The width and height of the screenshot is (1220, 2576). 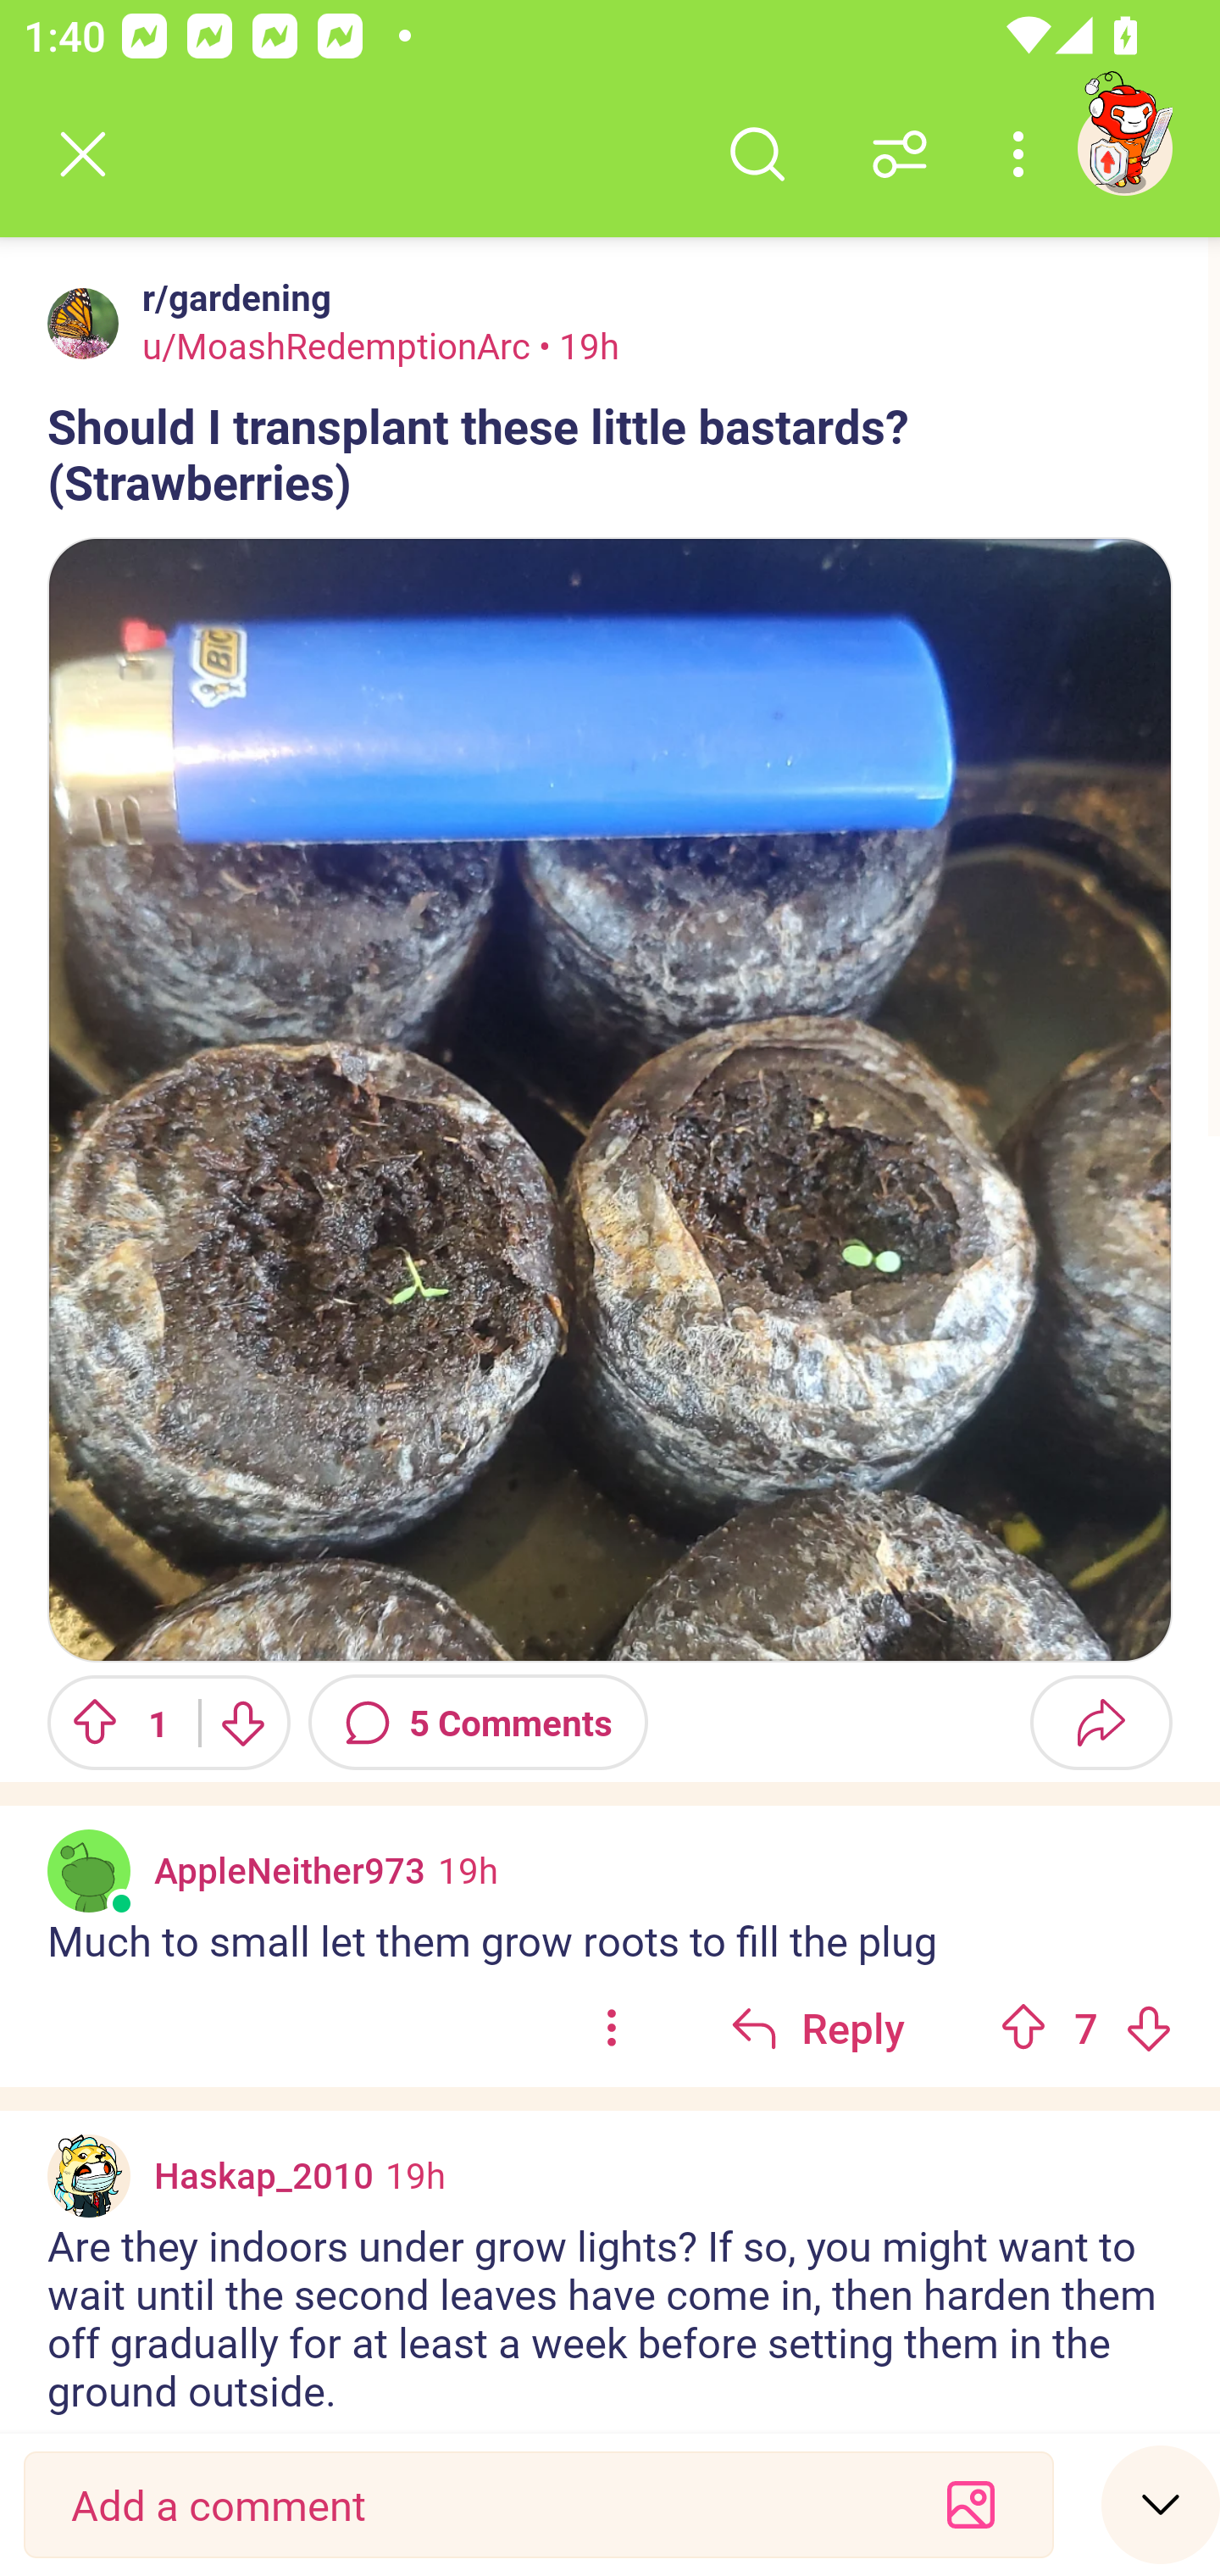 I want to click on Upvote 7 7 votes Downvote, so click(x=1086, y=2027).